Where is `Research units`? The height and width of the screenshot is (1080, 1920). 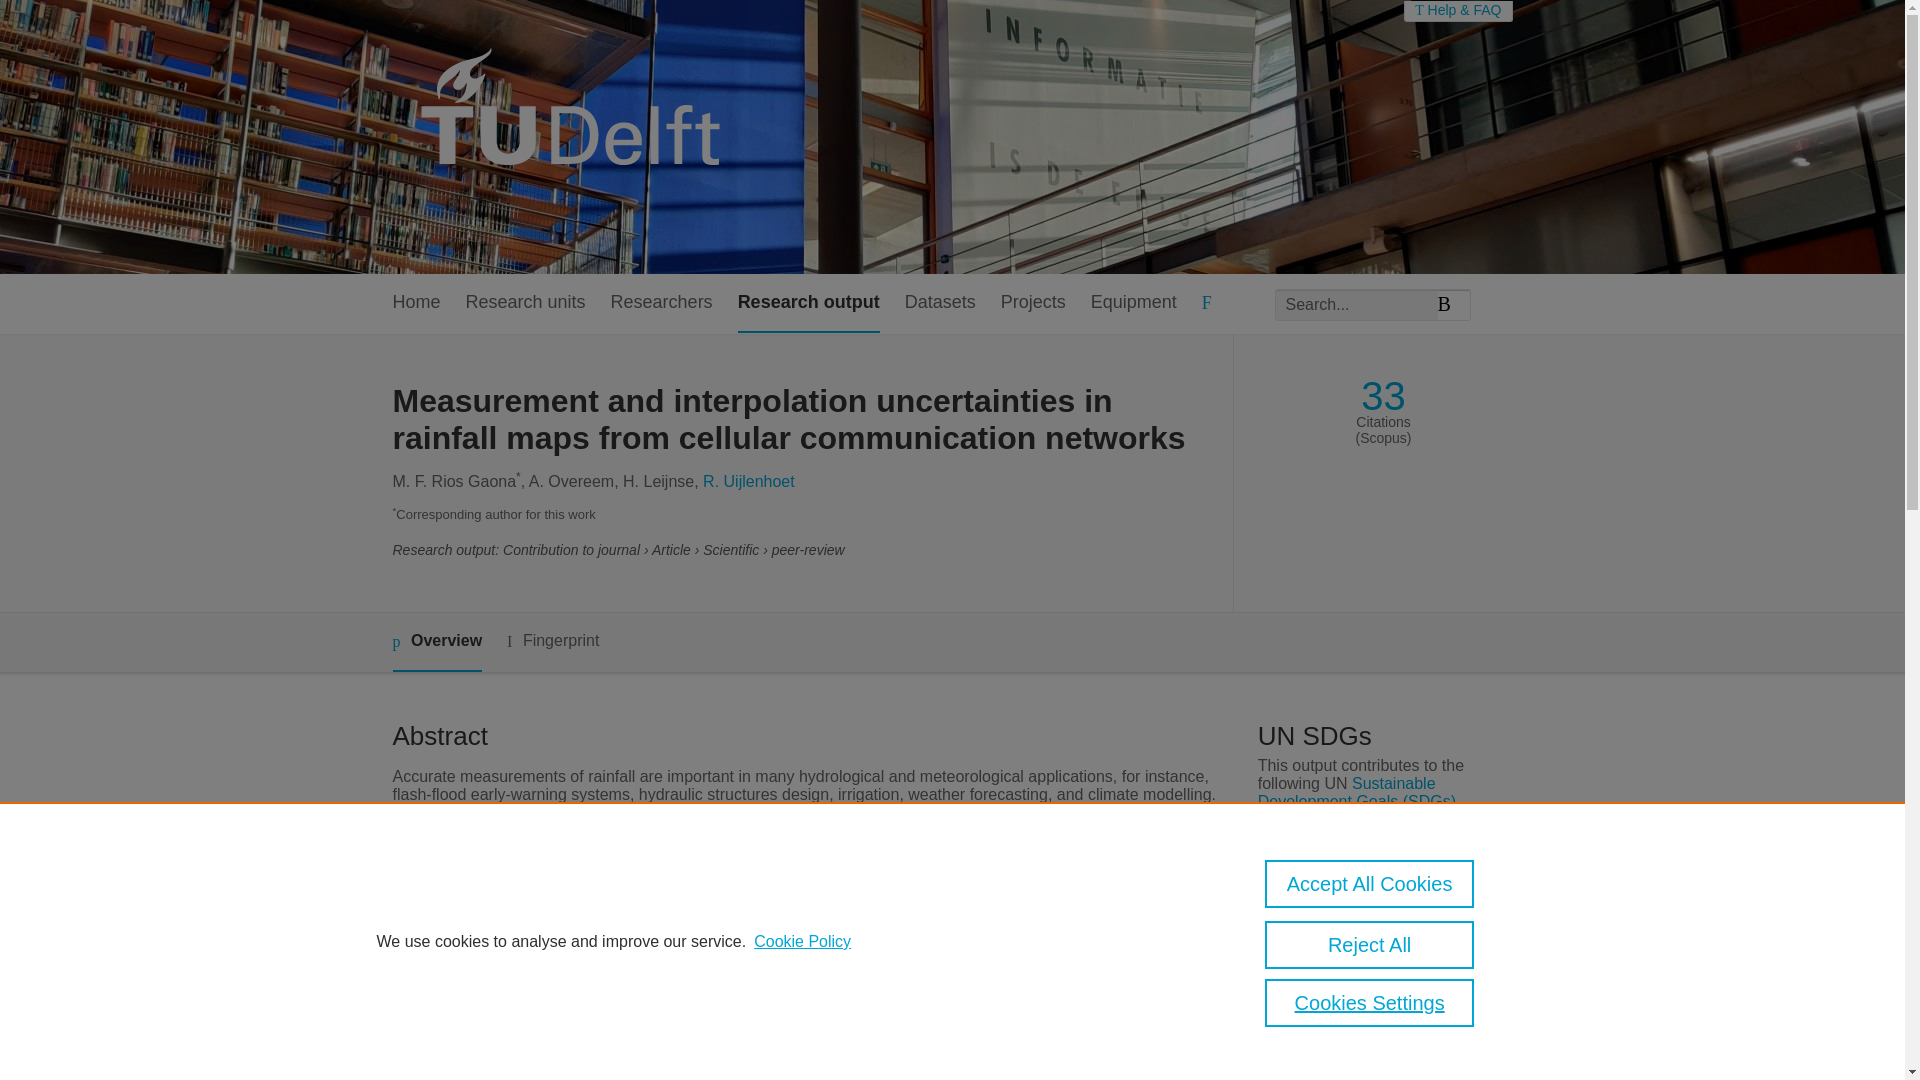
Research units is located at coordinates (526, 303).